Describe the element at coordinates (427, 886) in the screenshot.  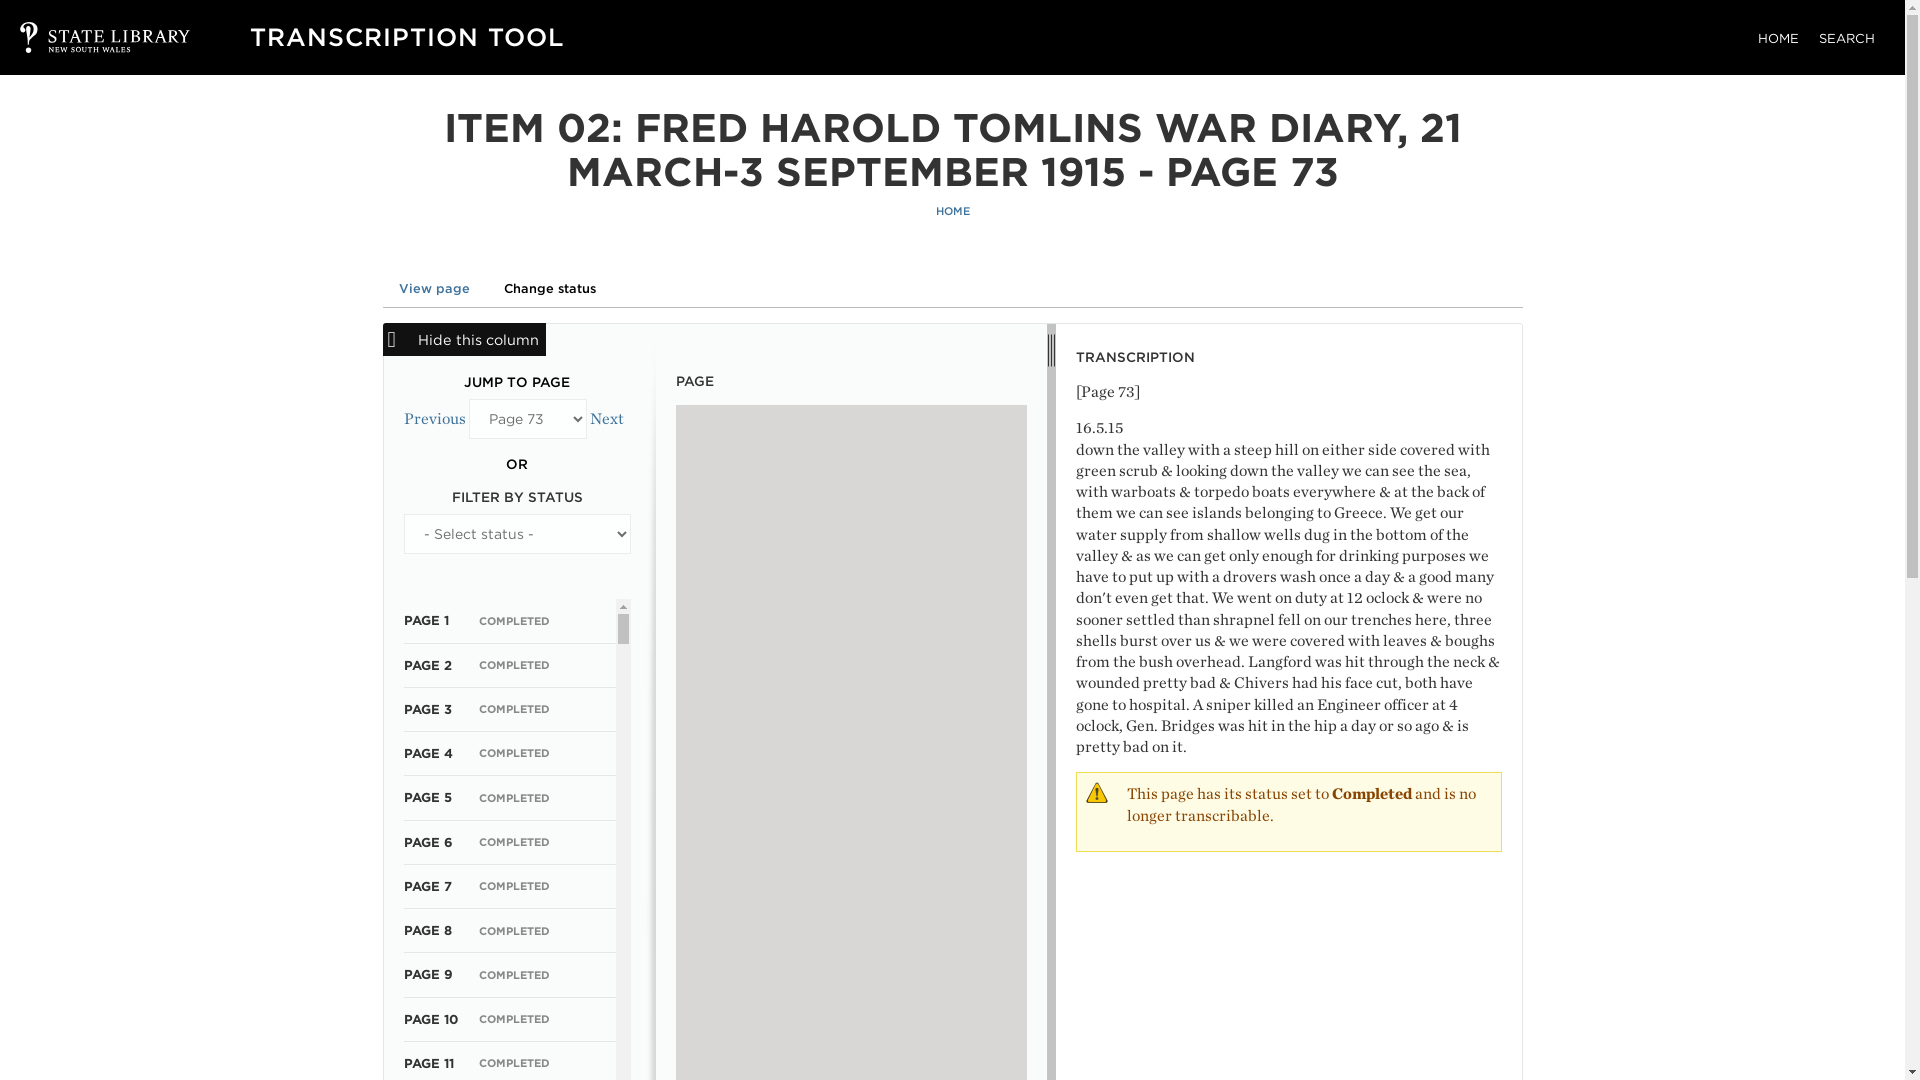
I see `PAGE 7` at that location.